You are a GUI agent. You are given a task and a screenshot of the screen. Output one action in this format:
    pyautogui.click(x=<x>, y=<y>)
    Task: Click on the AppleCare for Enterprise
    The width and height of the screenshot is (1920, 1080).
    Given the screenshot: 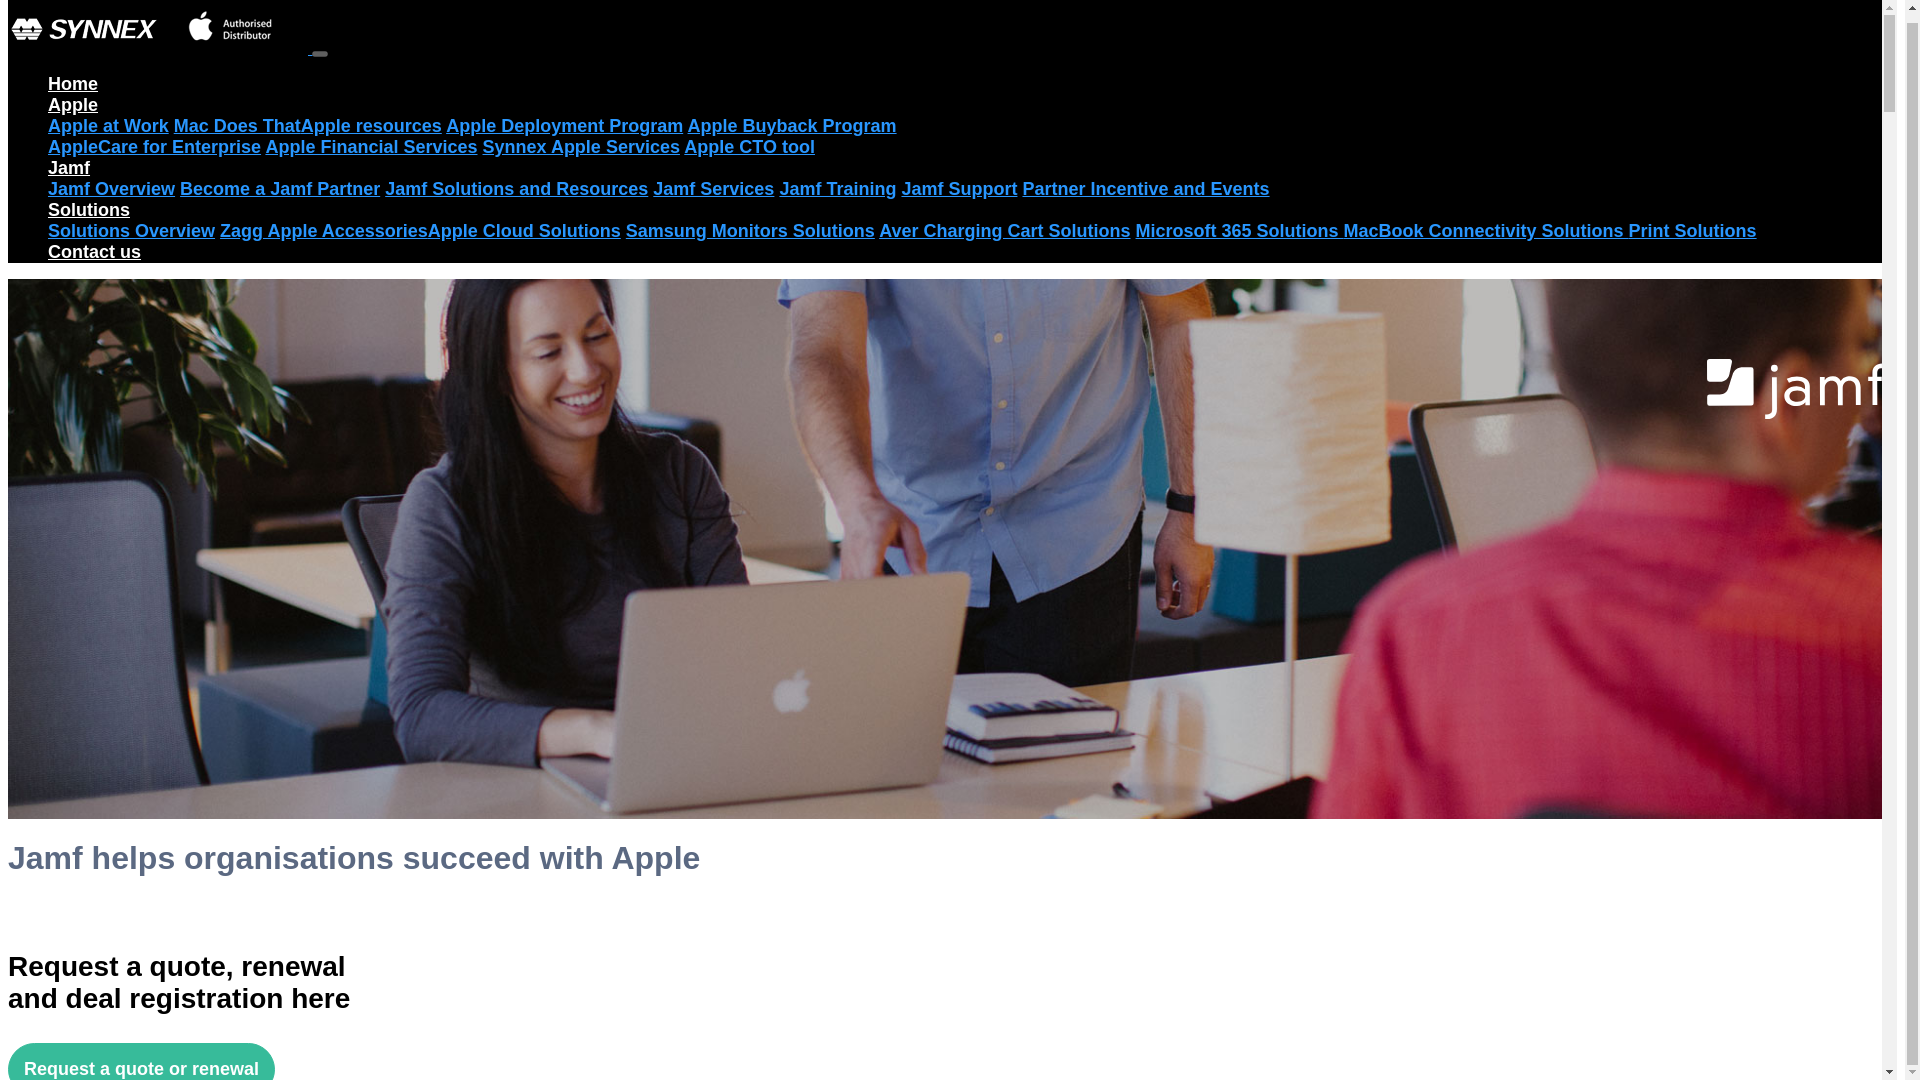 What is the action you would take?
    pyautogui.click(x=154, y=146)
    